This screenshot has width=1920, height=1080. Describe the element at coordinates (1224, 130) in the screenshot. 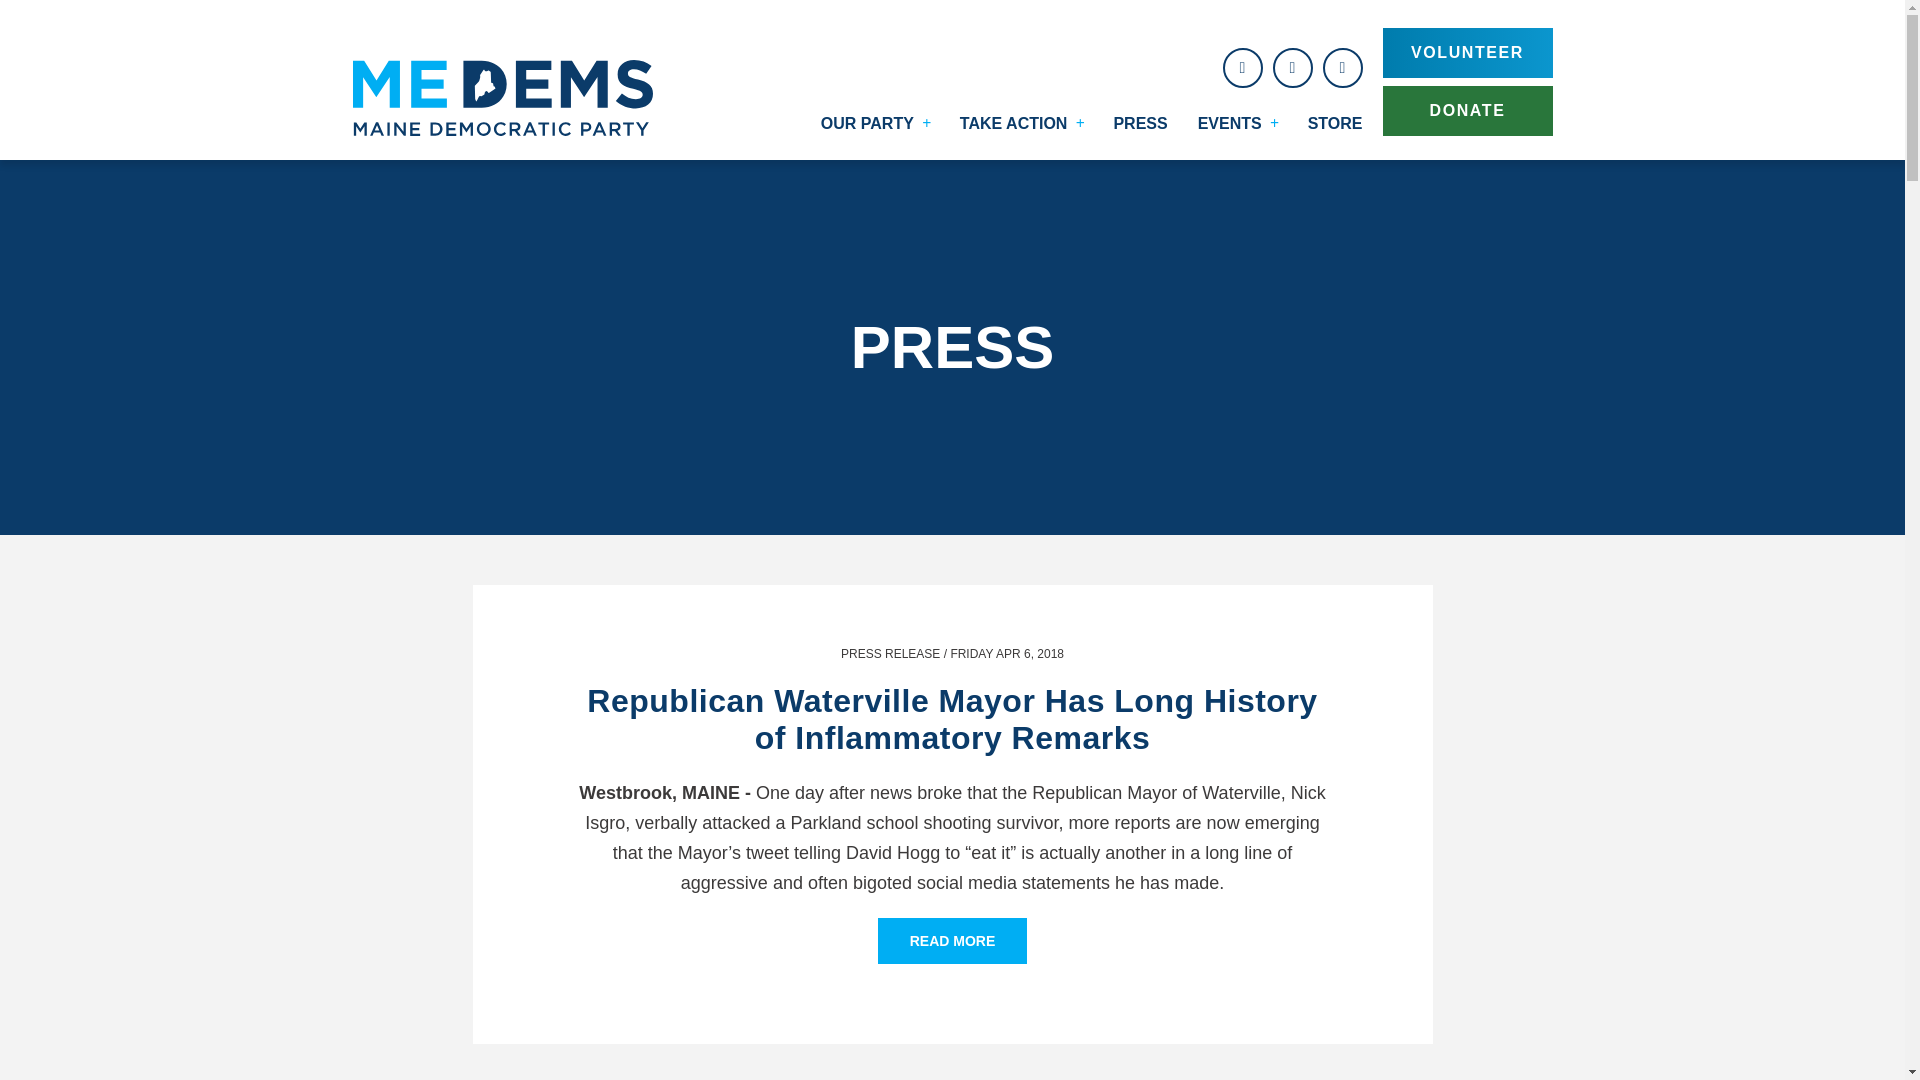

I see `Events` at that location.